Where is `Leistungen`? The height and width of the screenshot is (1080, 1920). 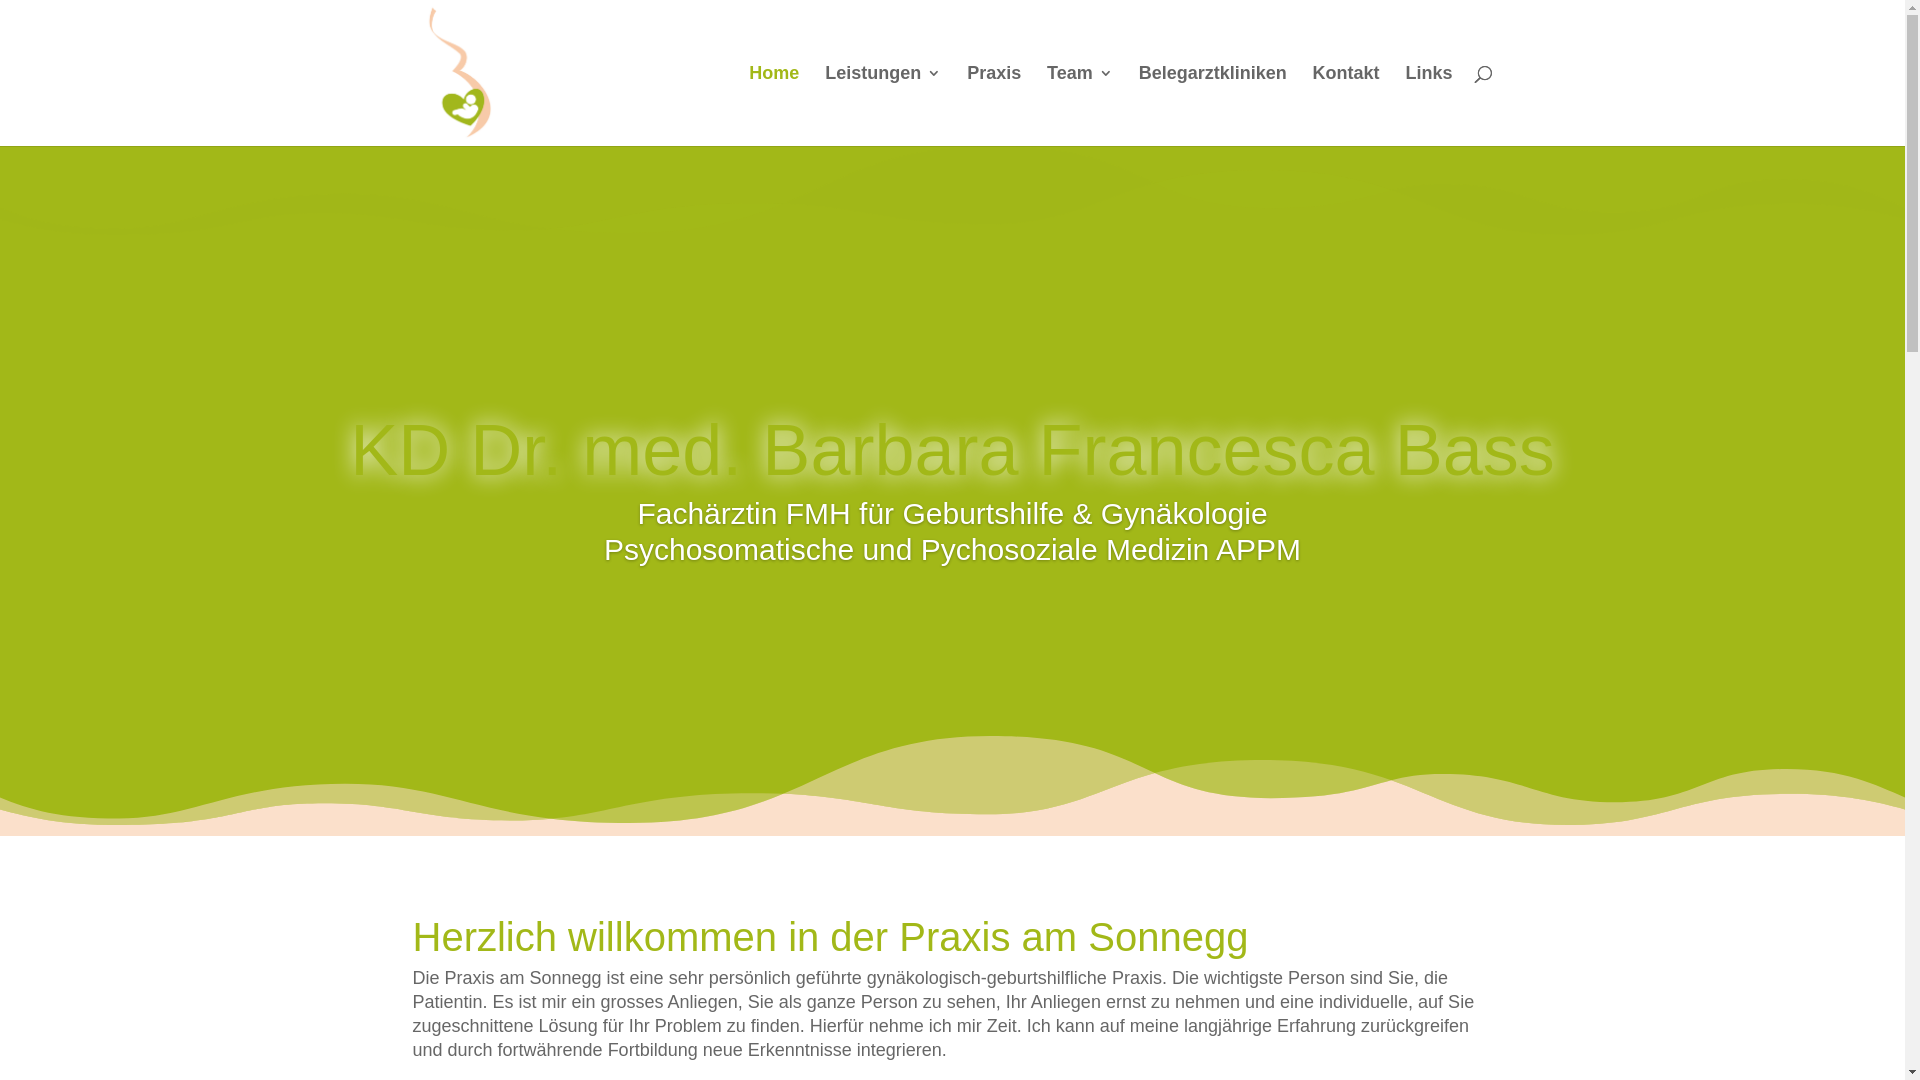
Leistungen is located at coordinates (883, 106).